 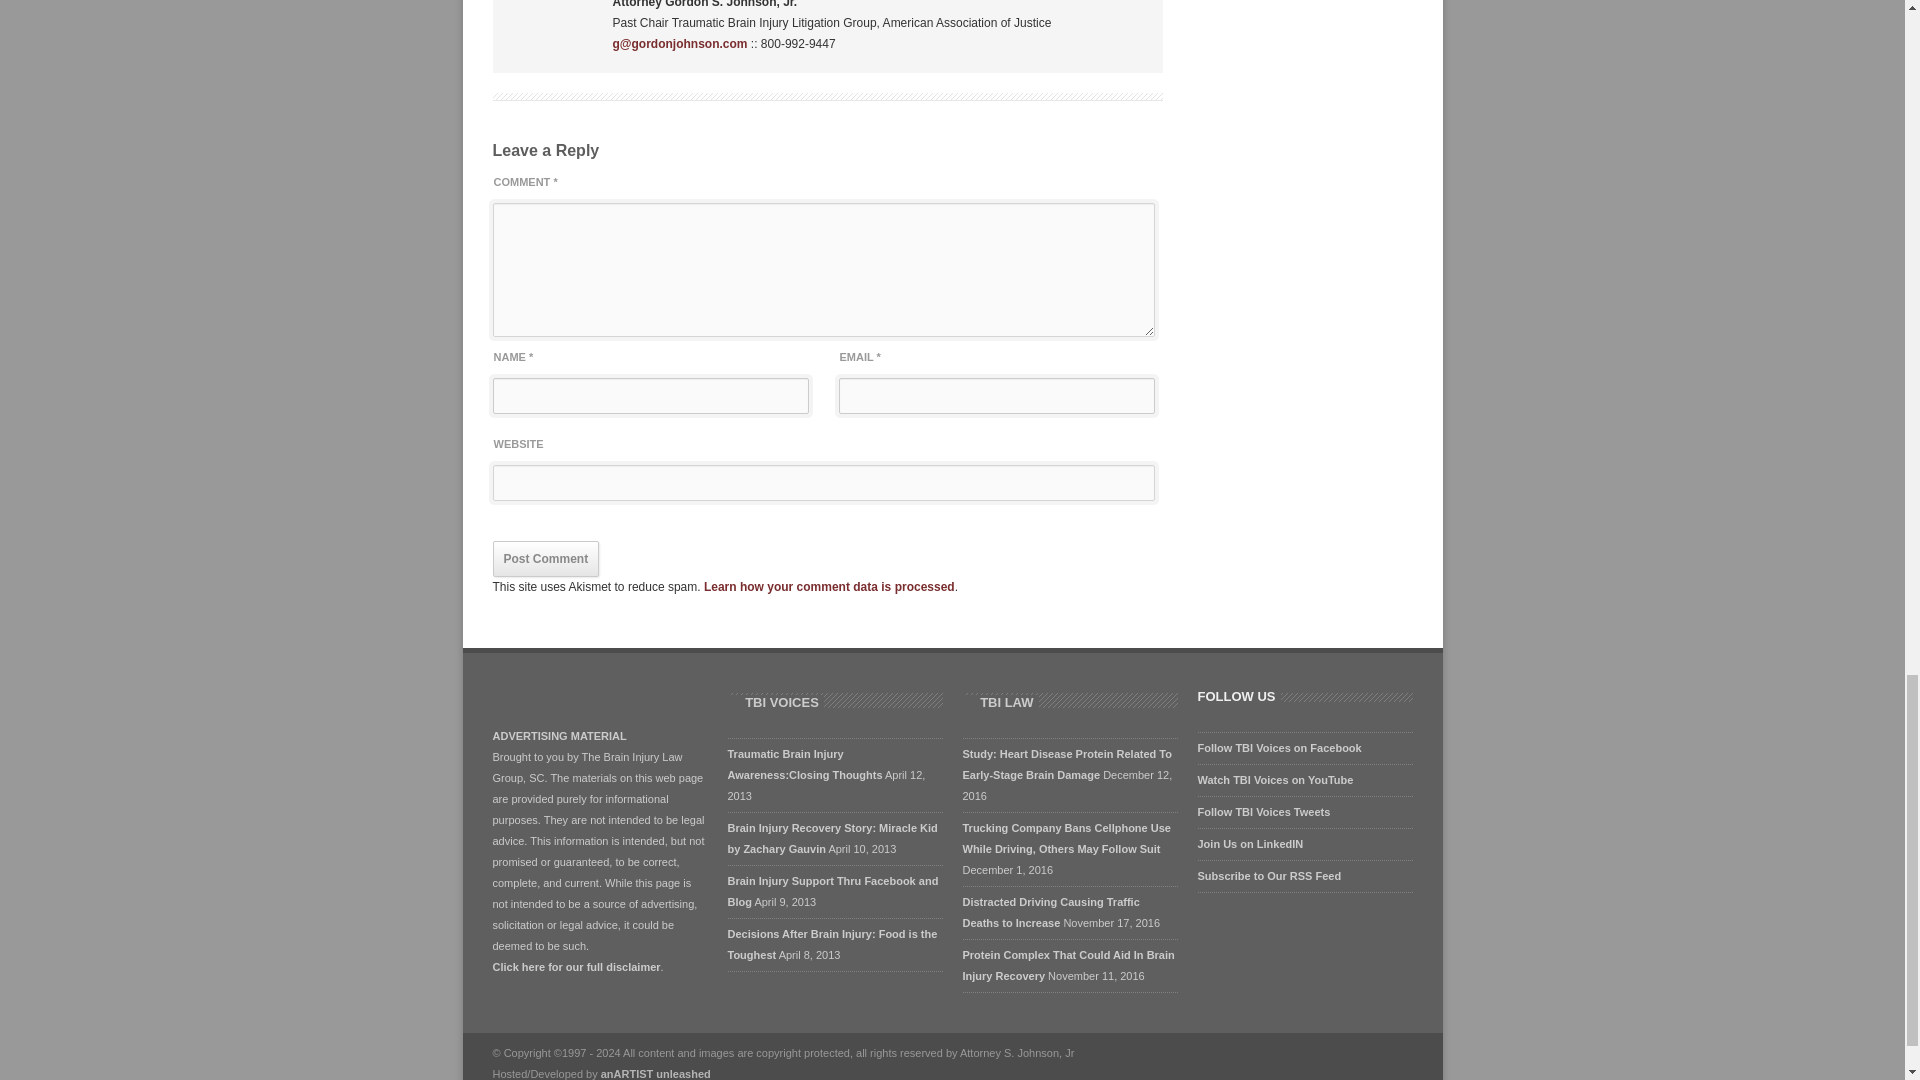 What do you see at coordinates (545, 558) in the screenshot?
I see `Post Comment` at bounding box center [545, 558].